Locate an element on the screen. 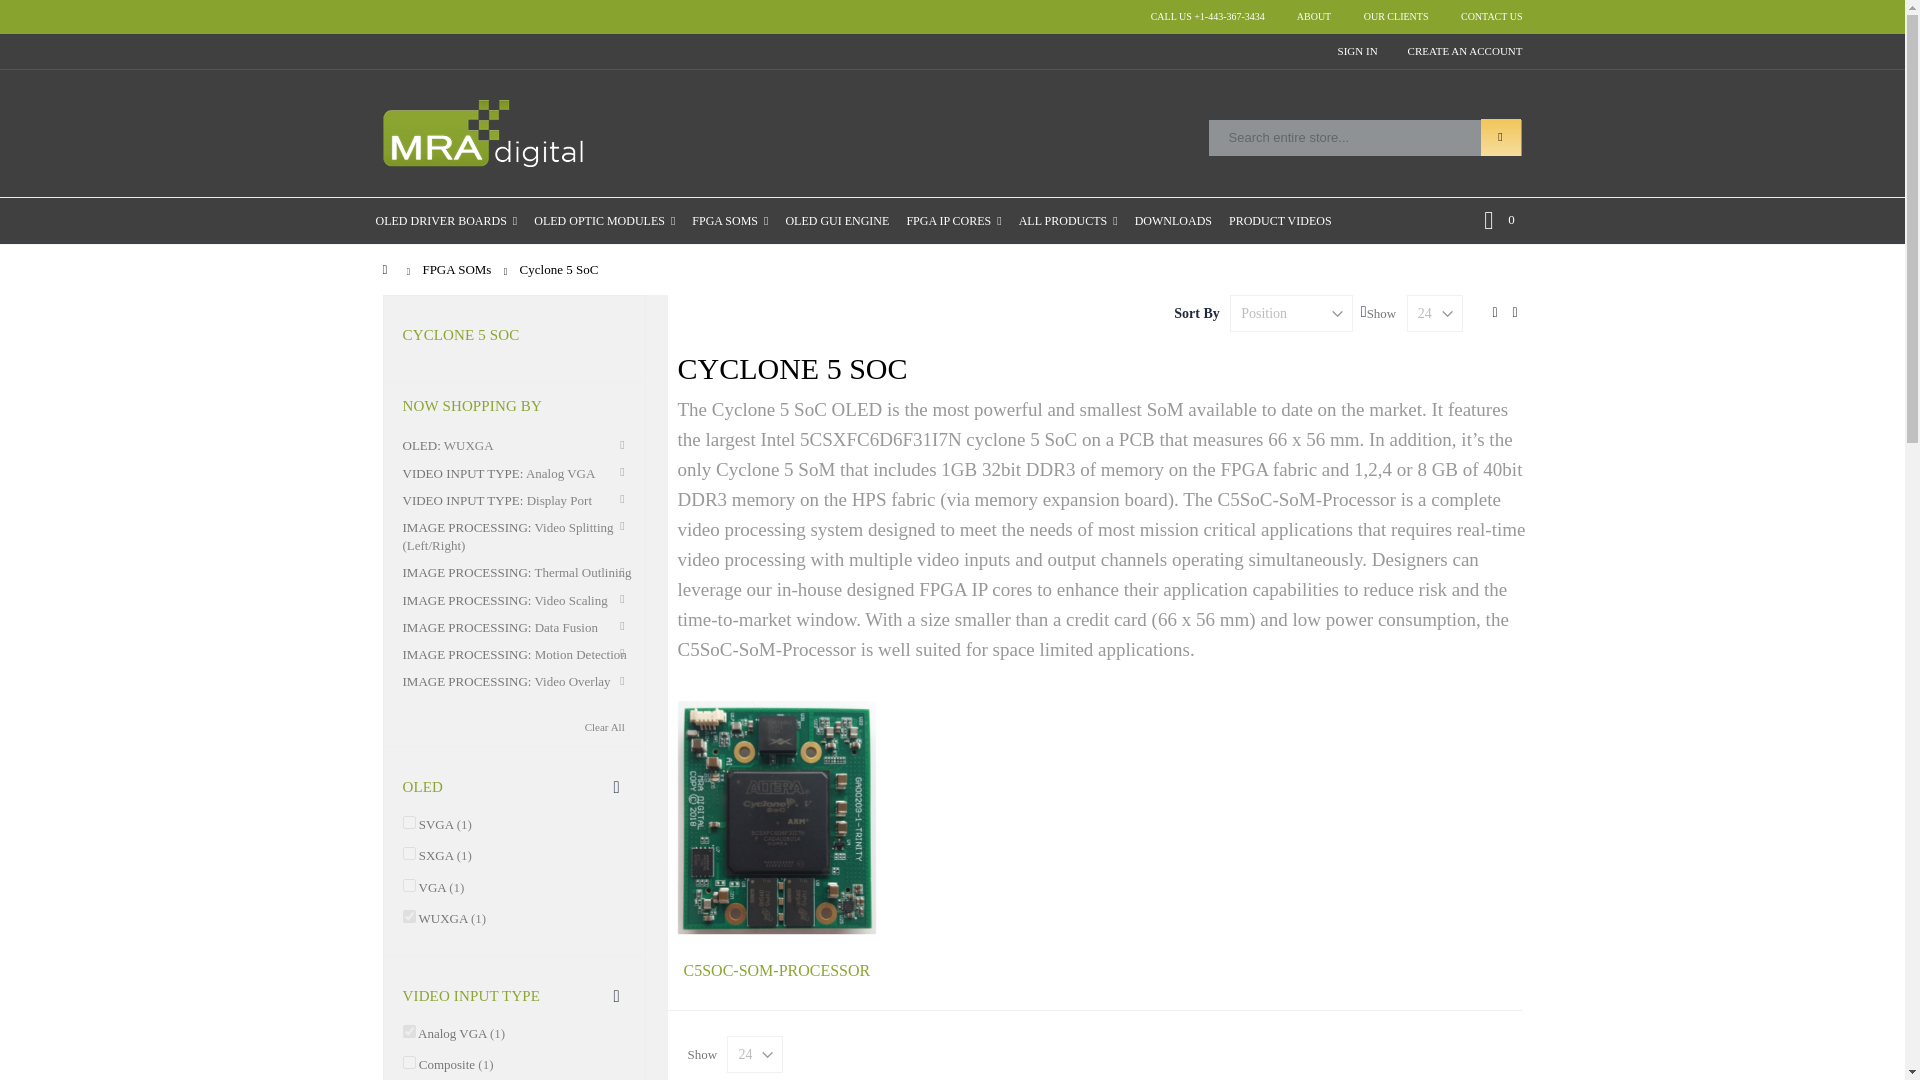  OUR CLIENTS is located at coordinates (1396, 16).